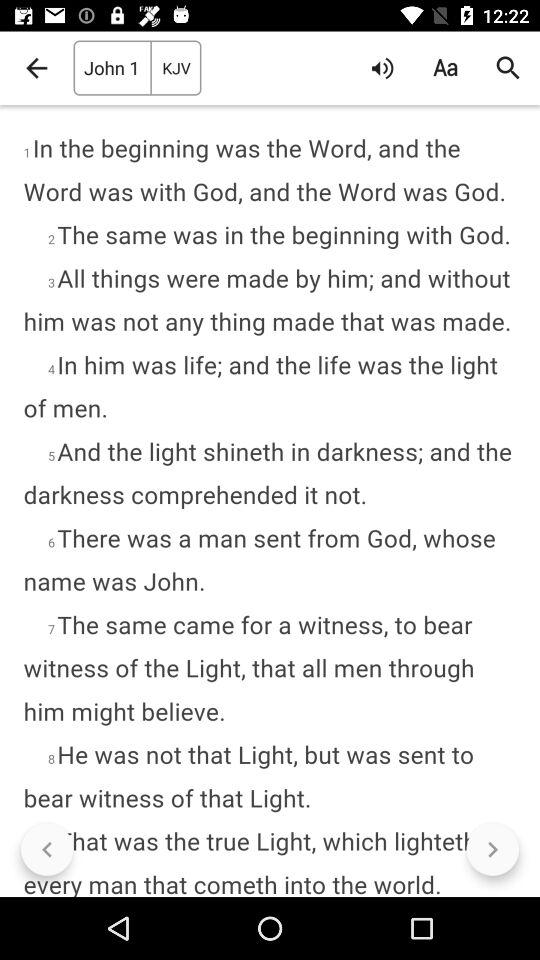 The height and width of the screenshot is (960, 540). I want to click on jump until kjv item, so click(176, 68).